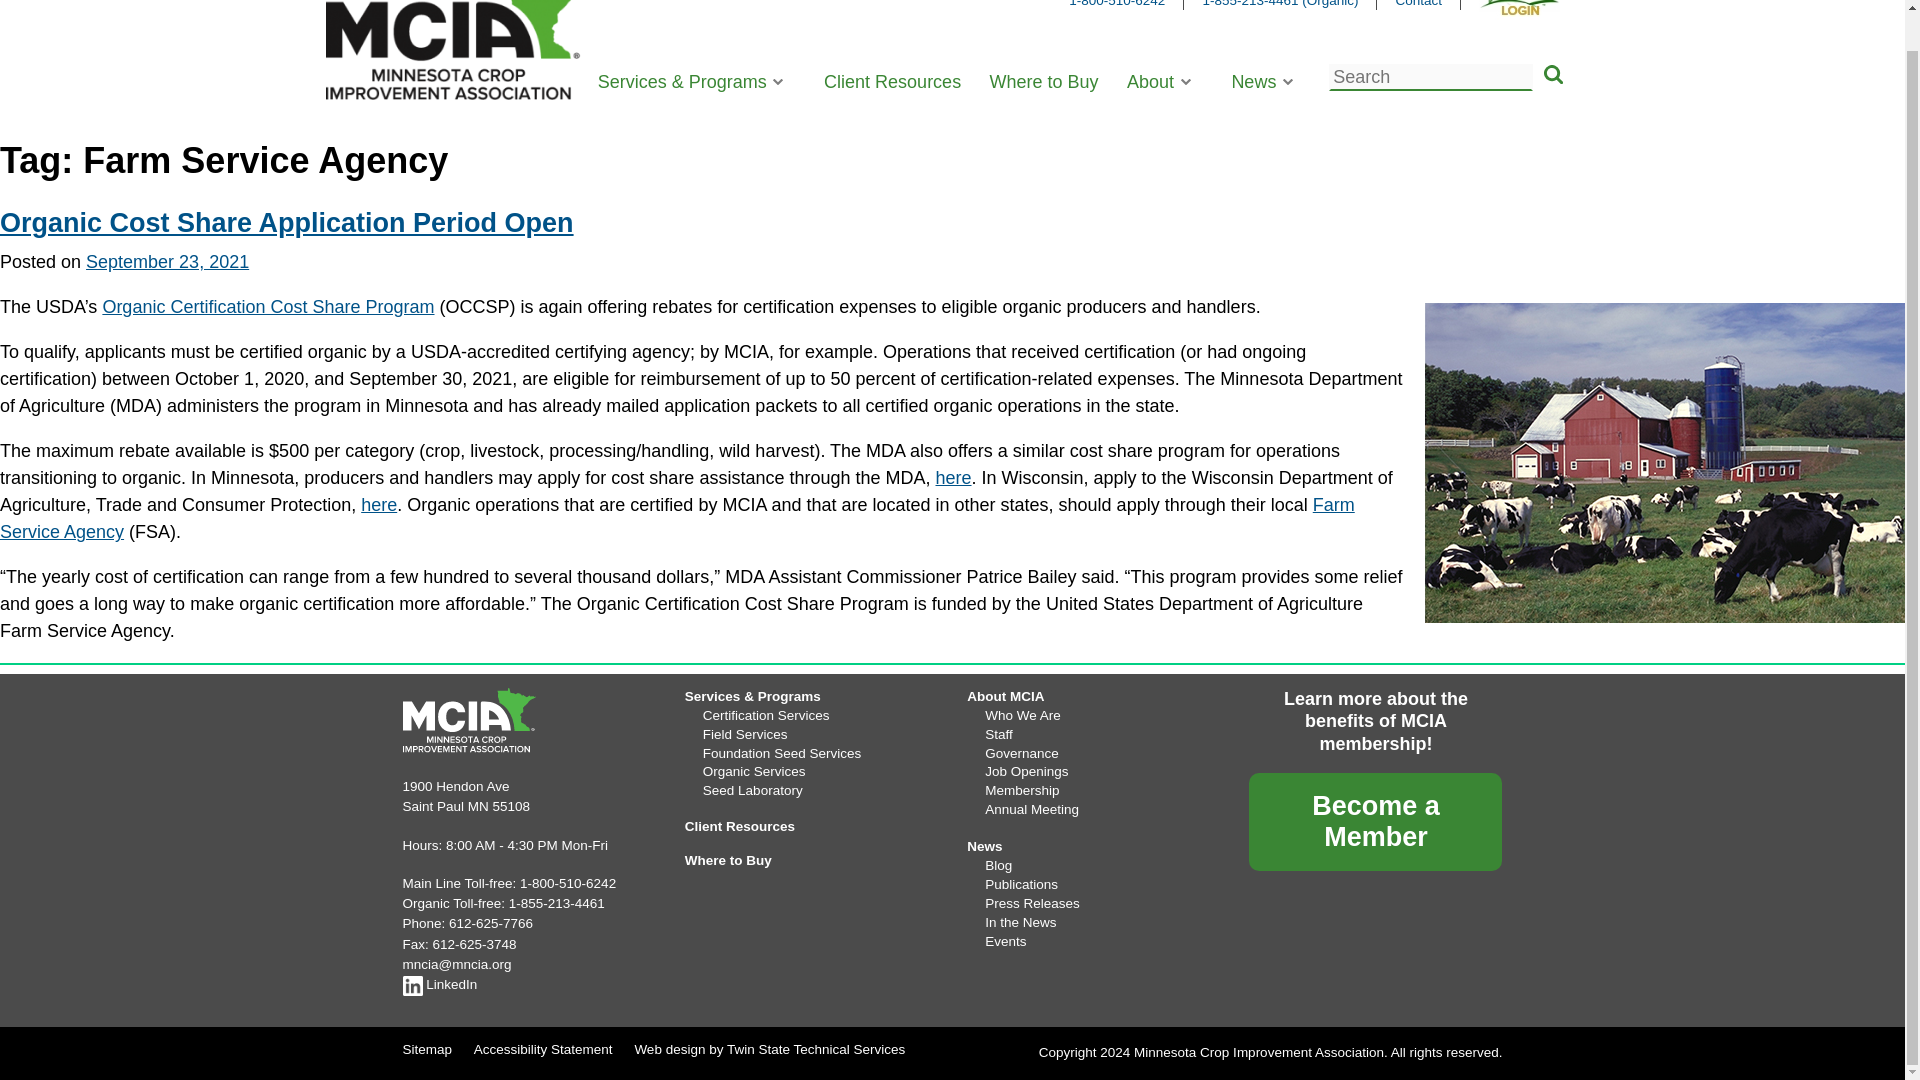 This screenshot has height=1080, width=1920. What do you see at coordinates (1552, 76) in the screenshot?
I see `Search` at bounding box center [1552, 76].